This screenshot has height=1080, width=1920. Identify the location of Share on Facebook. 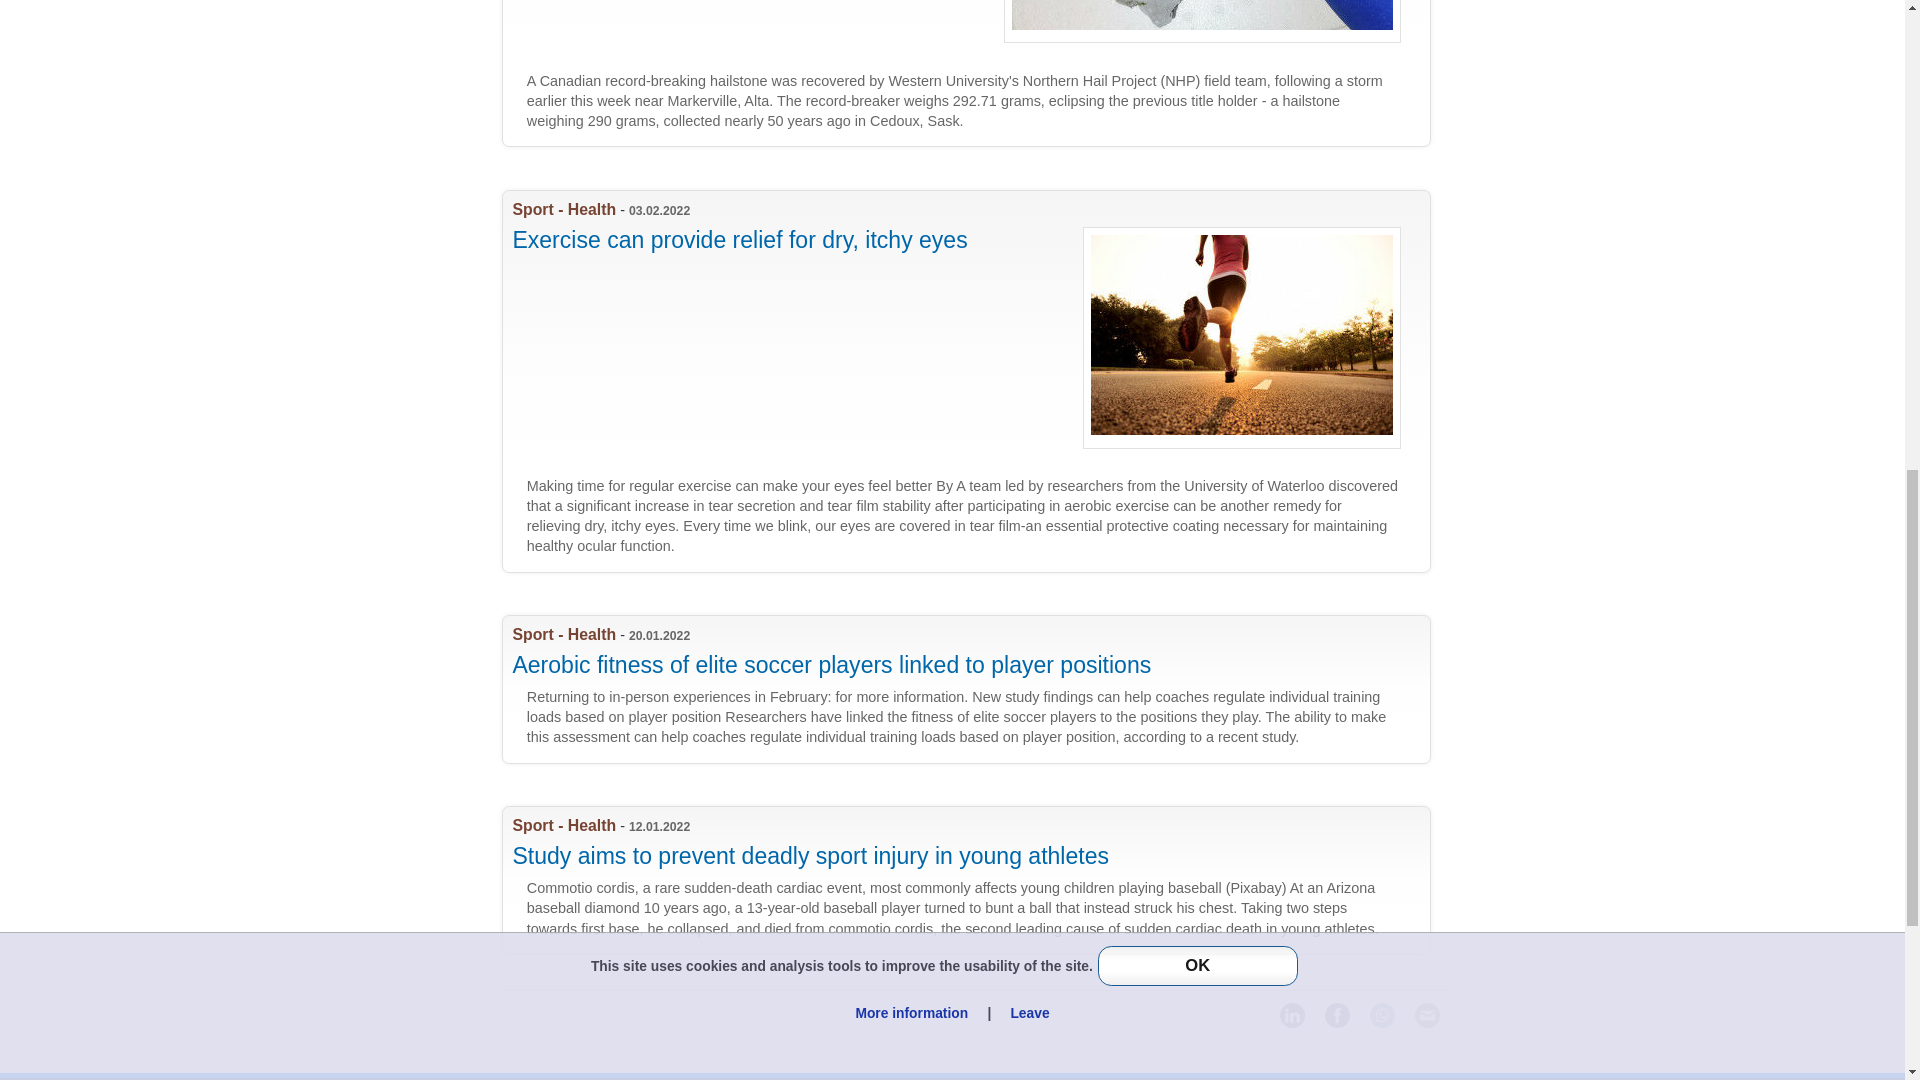
(1336, 1016).